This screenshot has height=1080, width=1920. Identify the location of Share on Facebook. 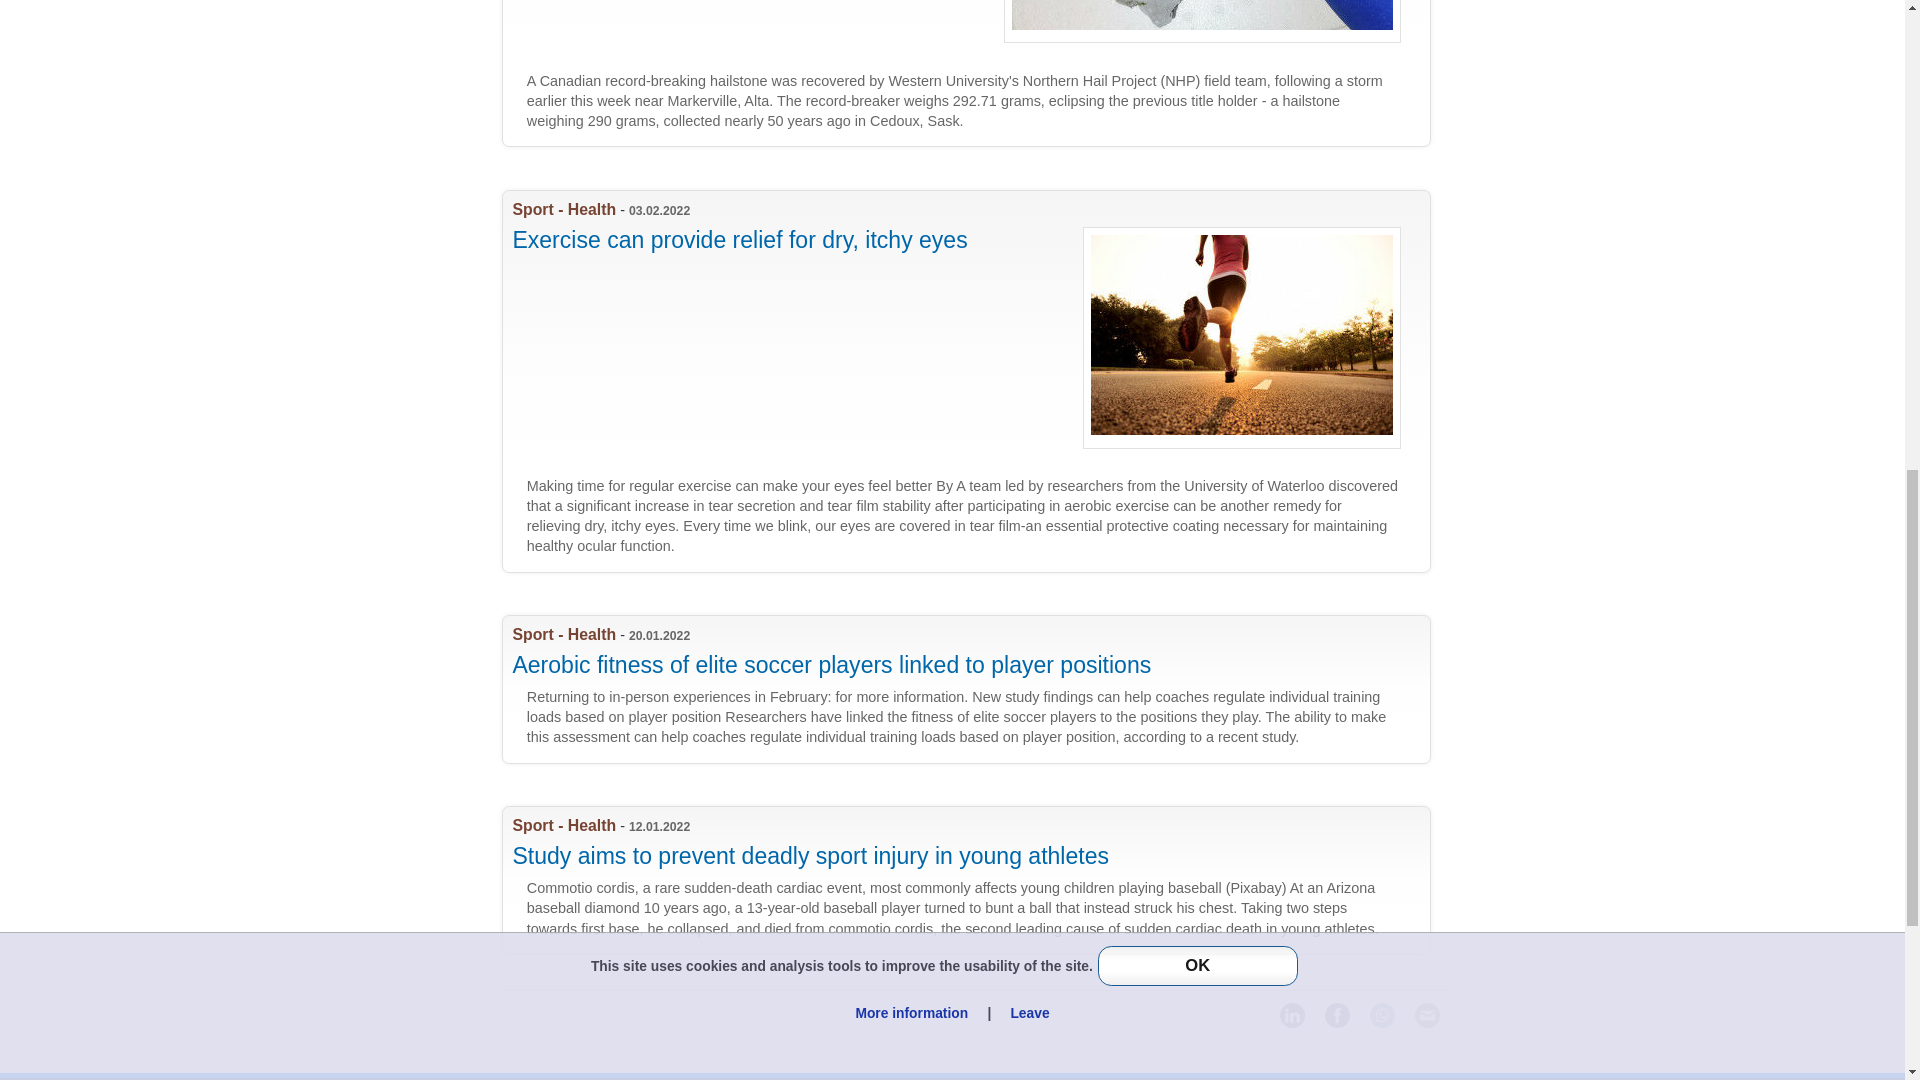
(1336, 1016).